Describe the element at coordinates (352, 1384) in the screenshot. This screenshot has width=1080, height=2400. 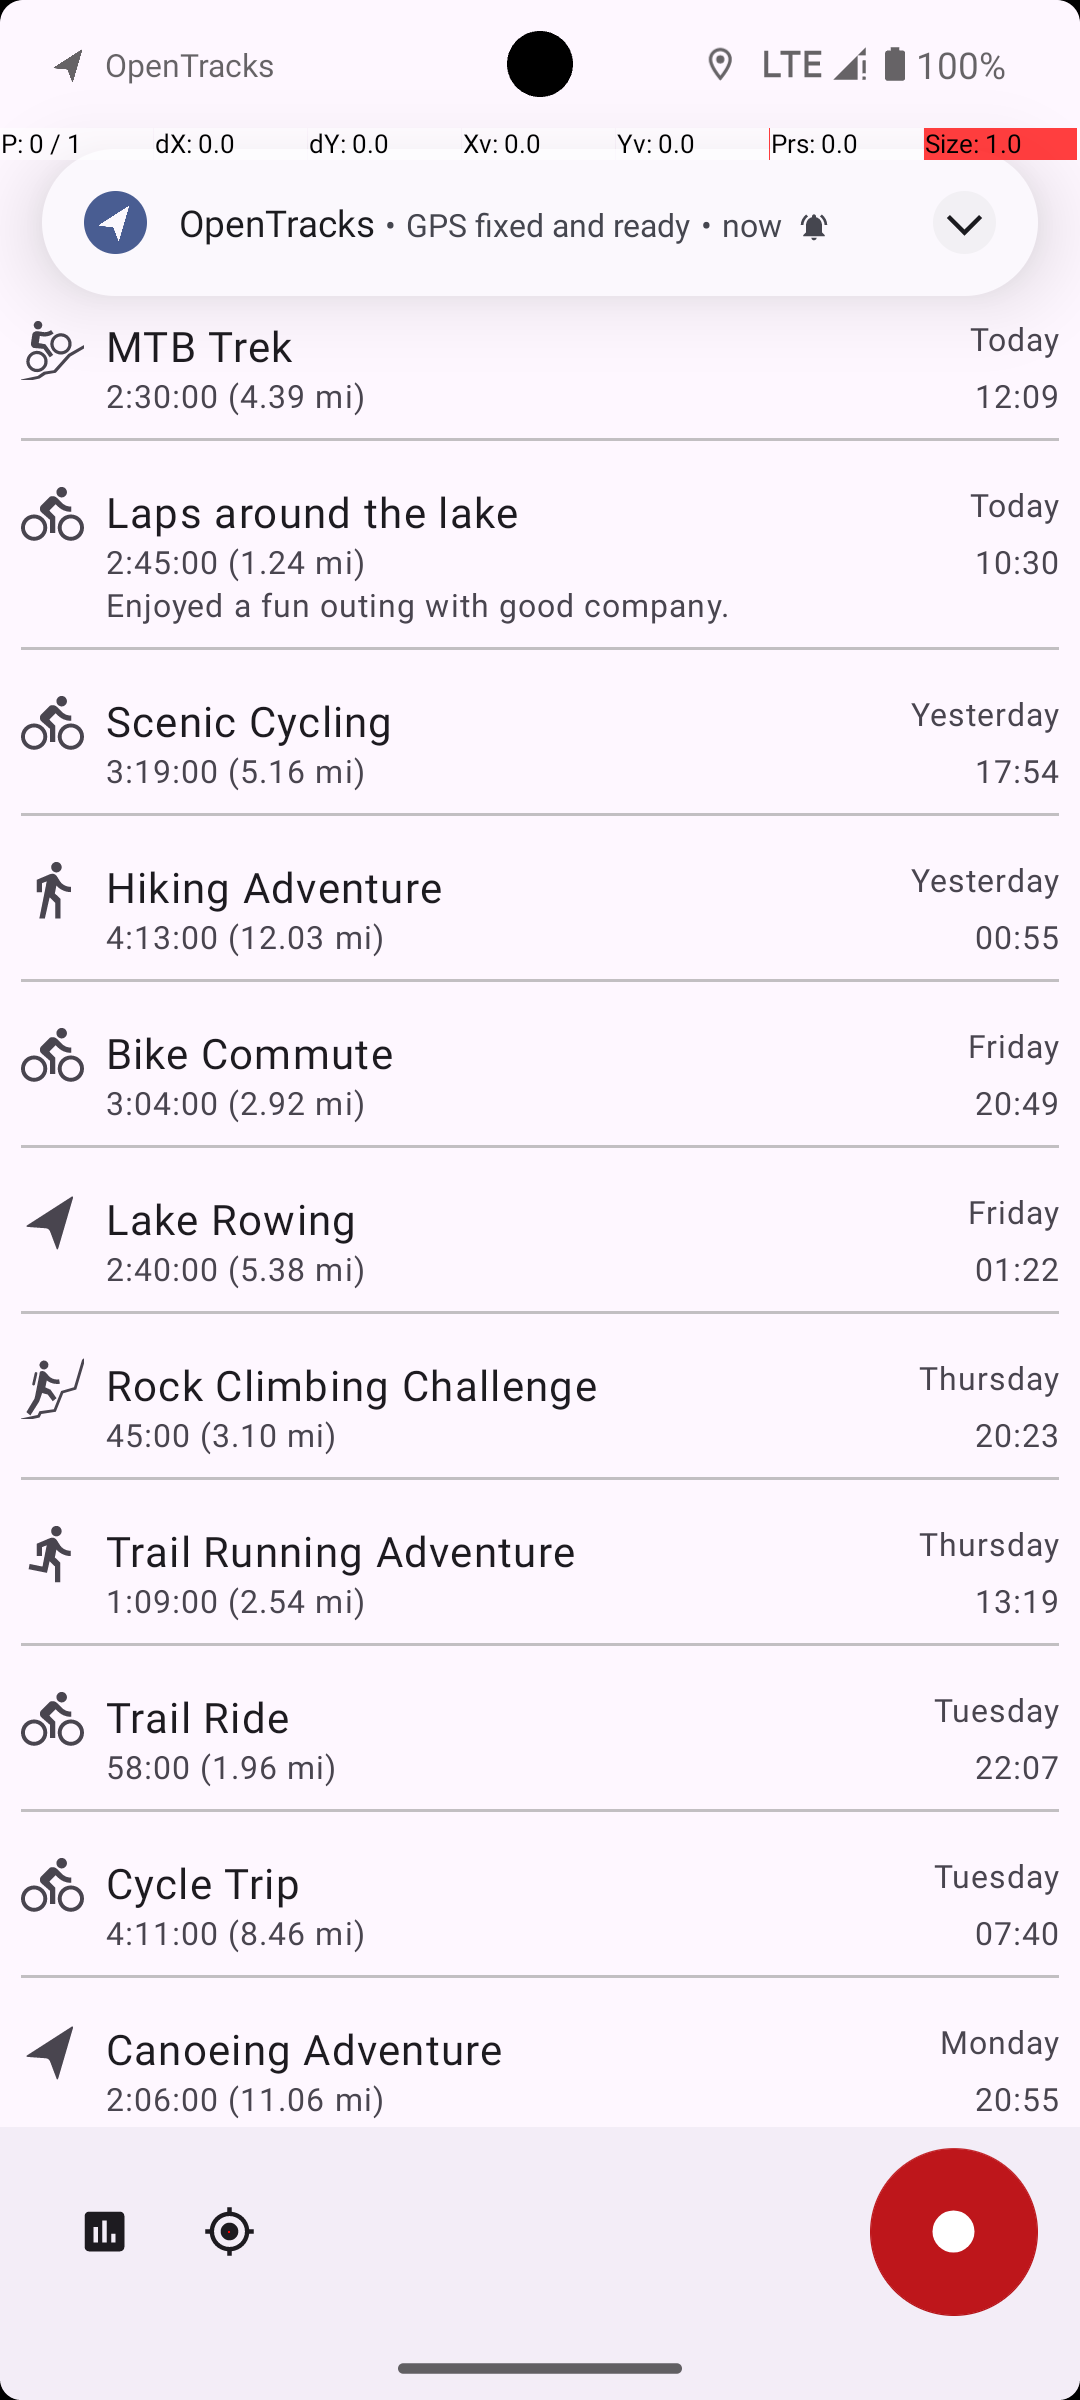
I see `Rock Climbing Challenge` at that location.